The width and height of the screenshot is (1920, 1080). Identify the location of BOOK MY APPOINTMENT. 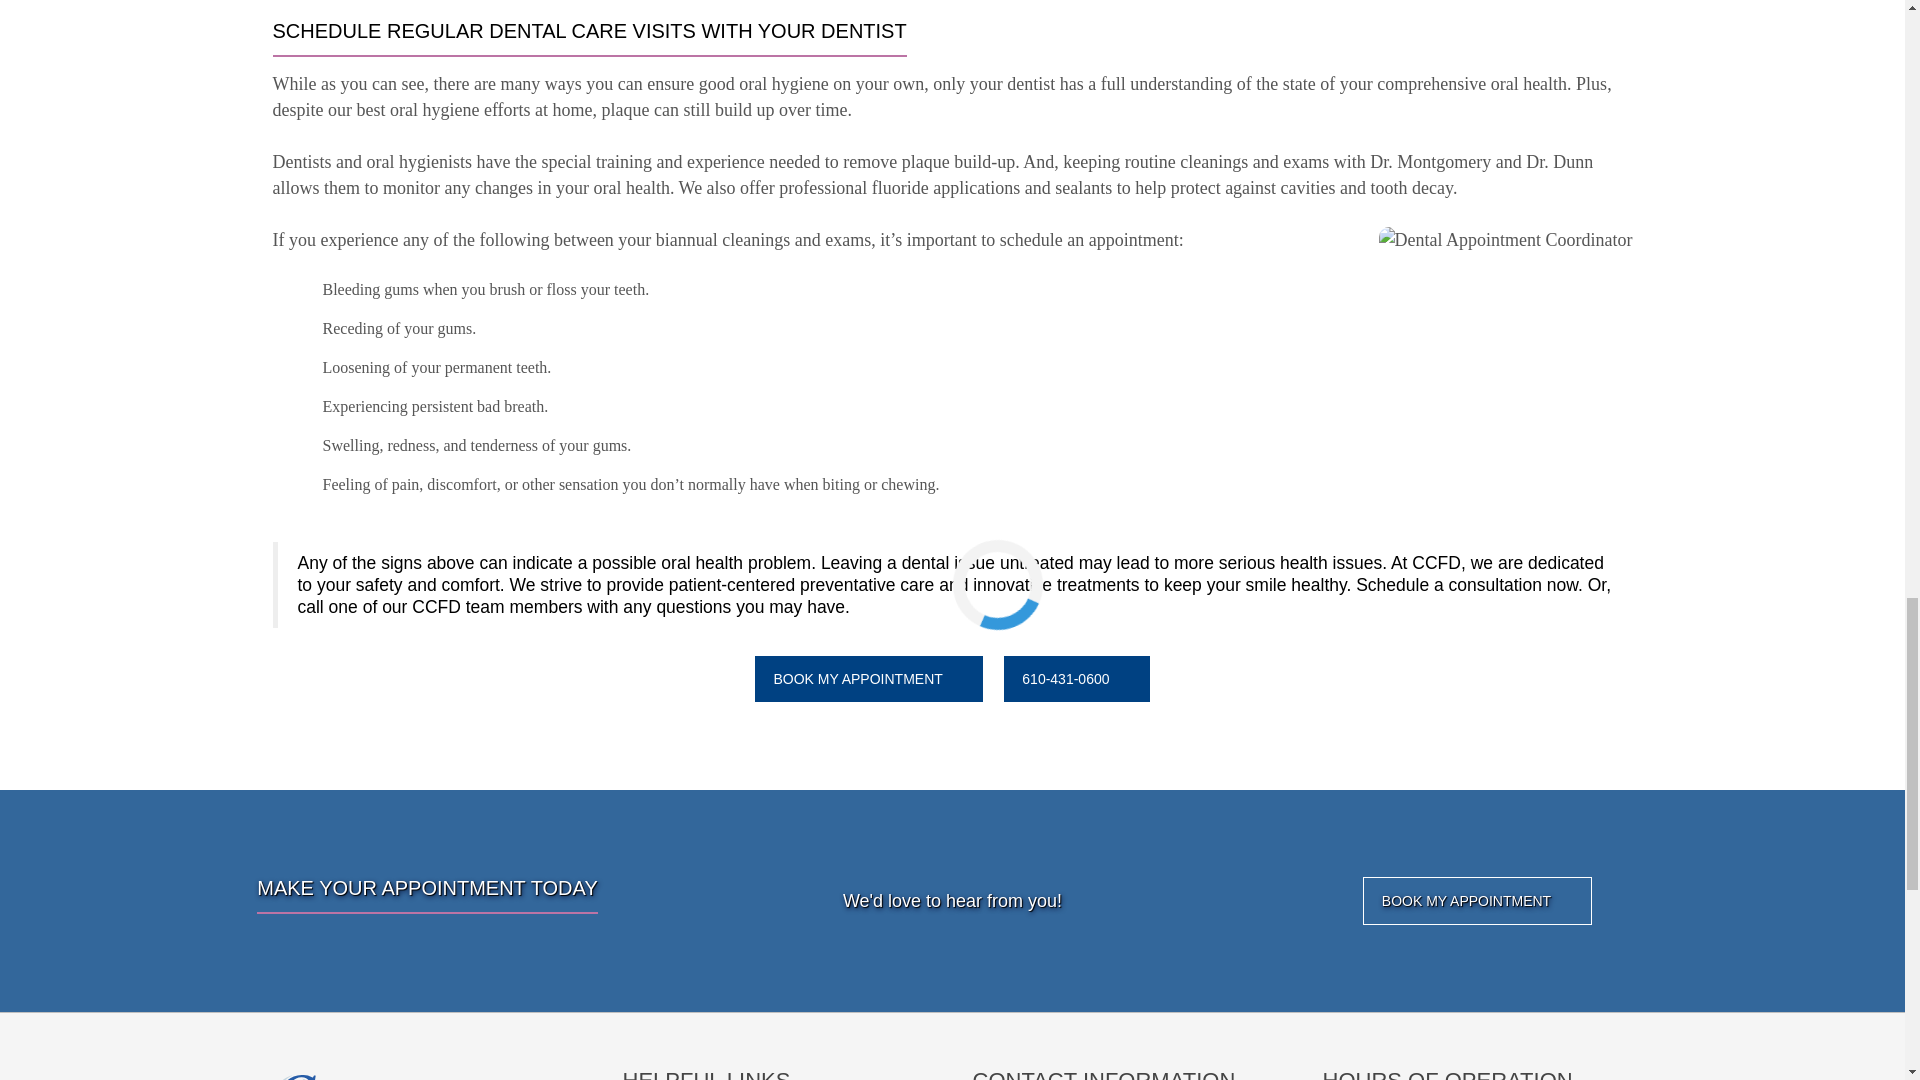
(1477, 900).